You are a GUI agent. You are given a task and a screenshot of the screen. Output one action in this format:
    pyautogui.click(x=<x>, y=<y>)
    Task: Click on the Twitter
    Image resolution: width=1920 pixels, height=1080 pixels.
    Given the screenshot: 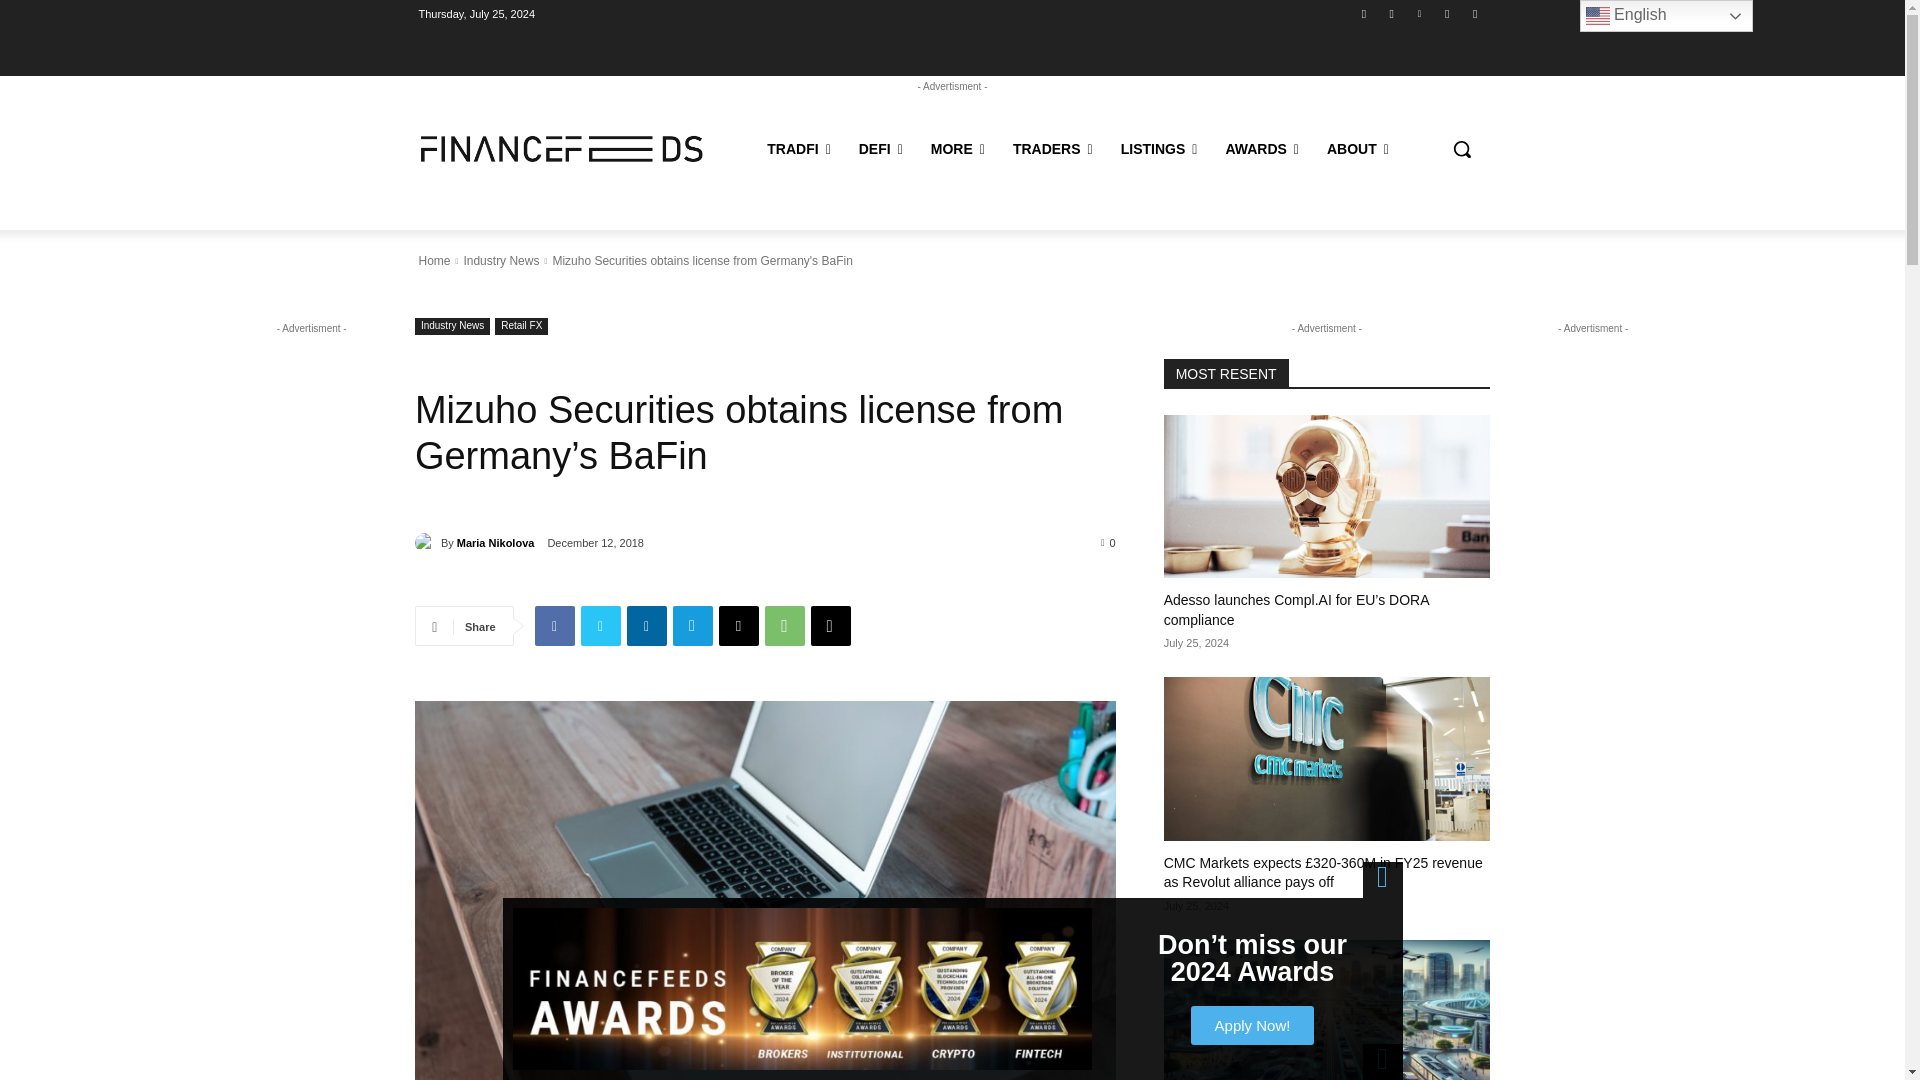 What is the action you would take?
    pyautogui.click(x=1474, y=13)
    